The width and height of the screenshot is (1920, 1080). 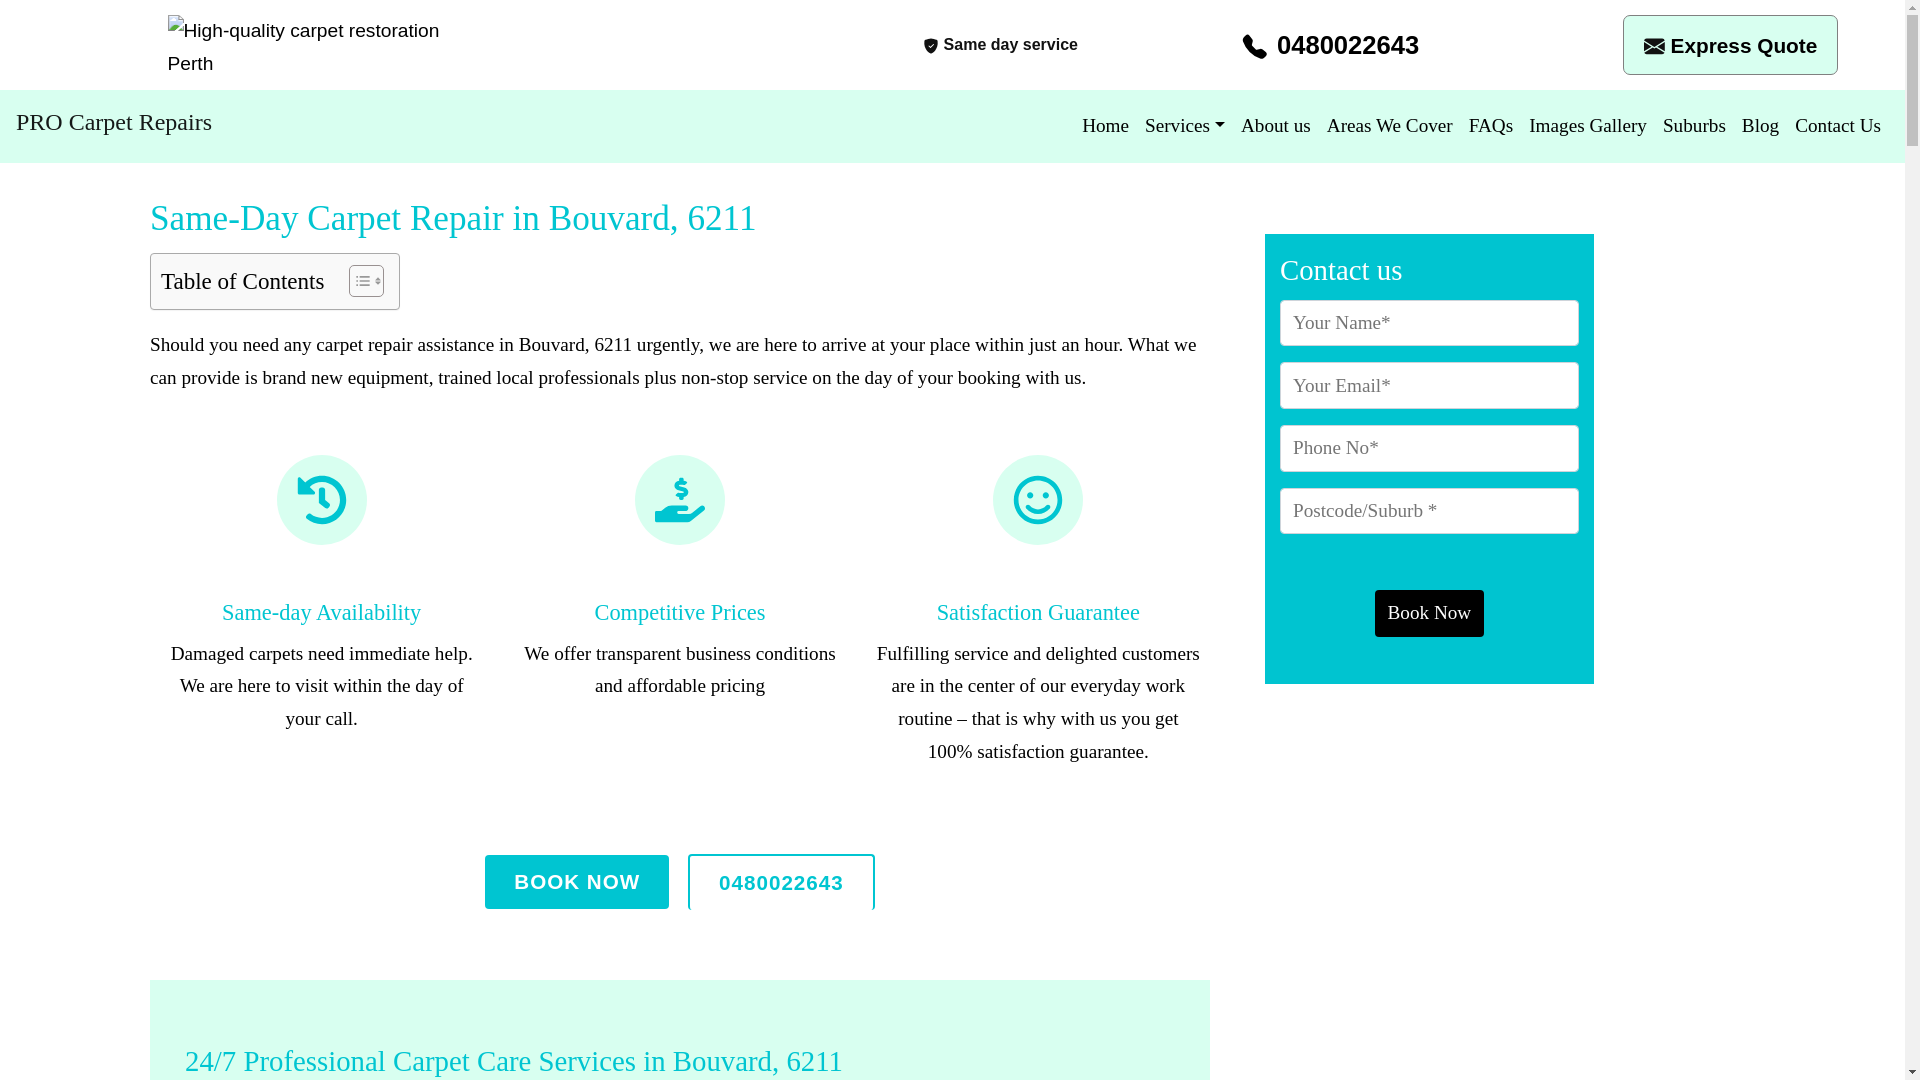 What do you see at coordinates (1760, 126) in the screenshot?
I see `Blog` at bounding box center [1760, 126].